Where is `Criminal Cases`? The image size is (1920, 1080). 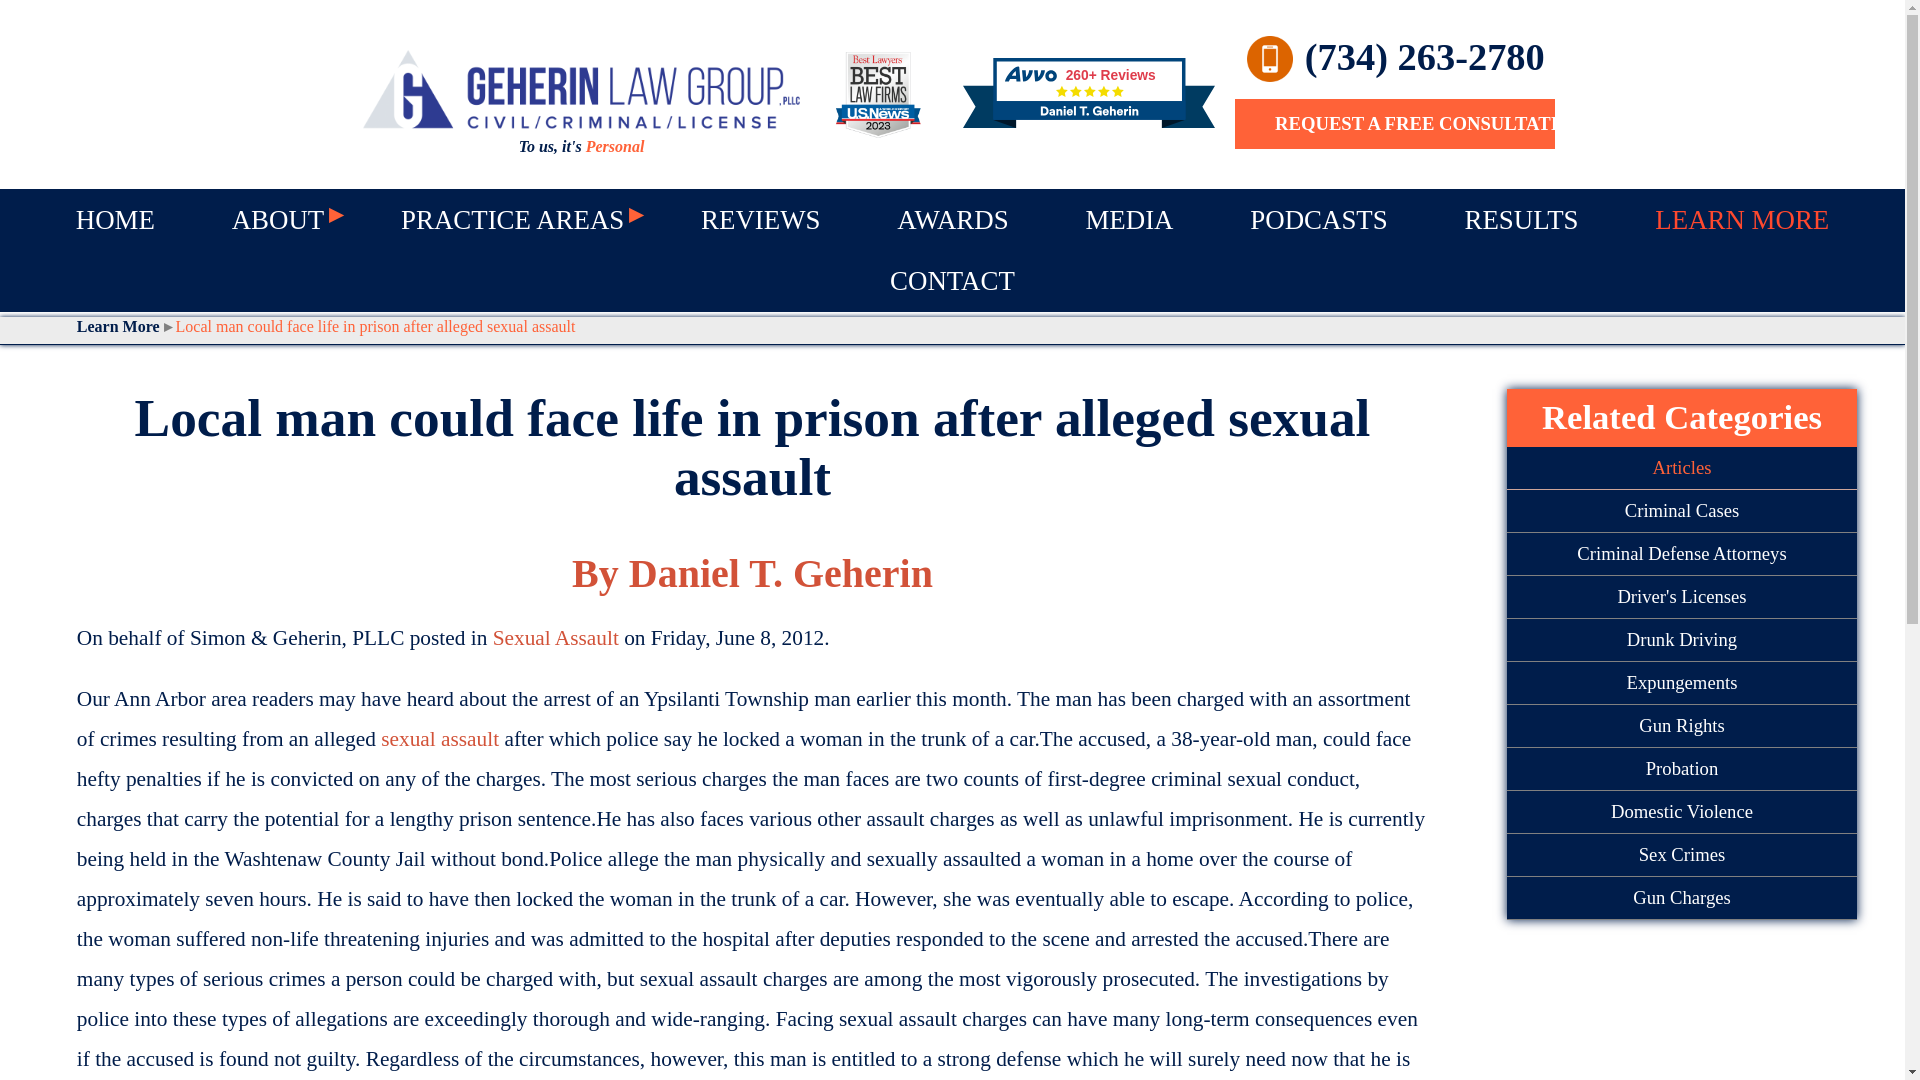
Criminal Cases is located at coordinates (1682, 512).